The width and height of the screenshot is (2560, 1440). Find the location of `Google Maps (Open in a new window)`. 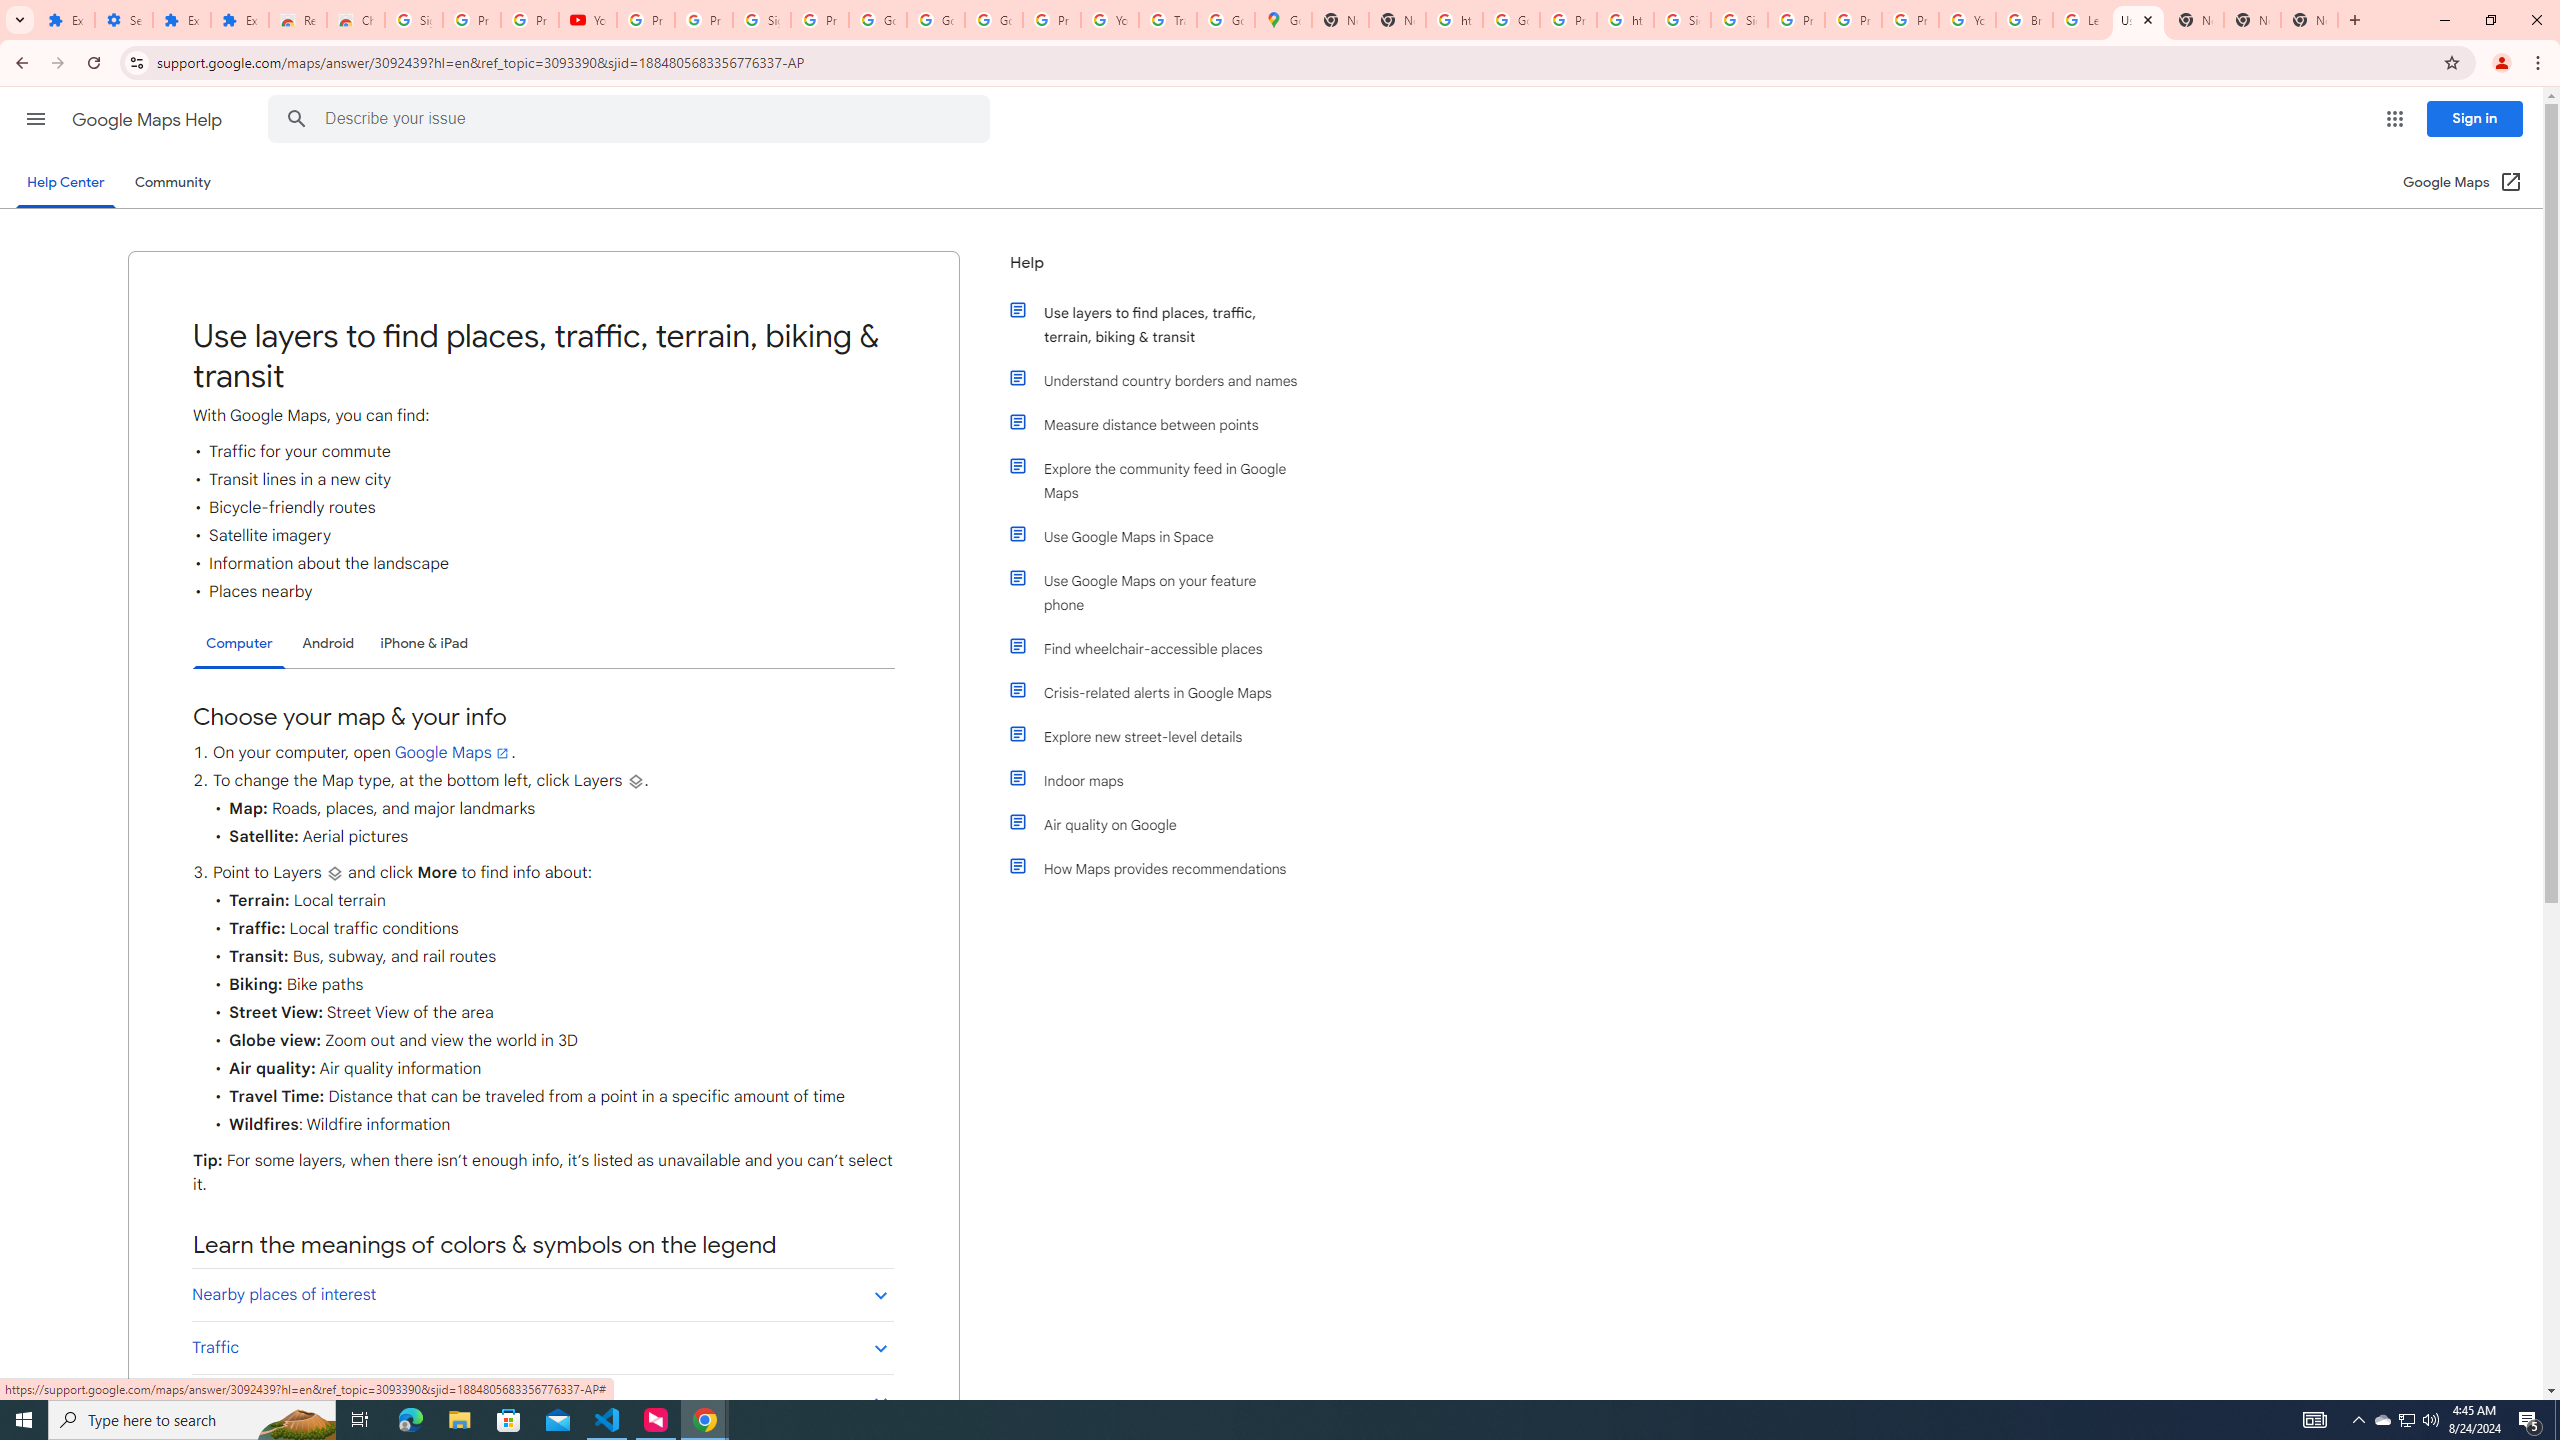

Google Maps (Open in a new window) is located at coordinates (2462, 182).